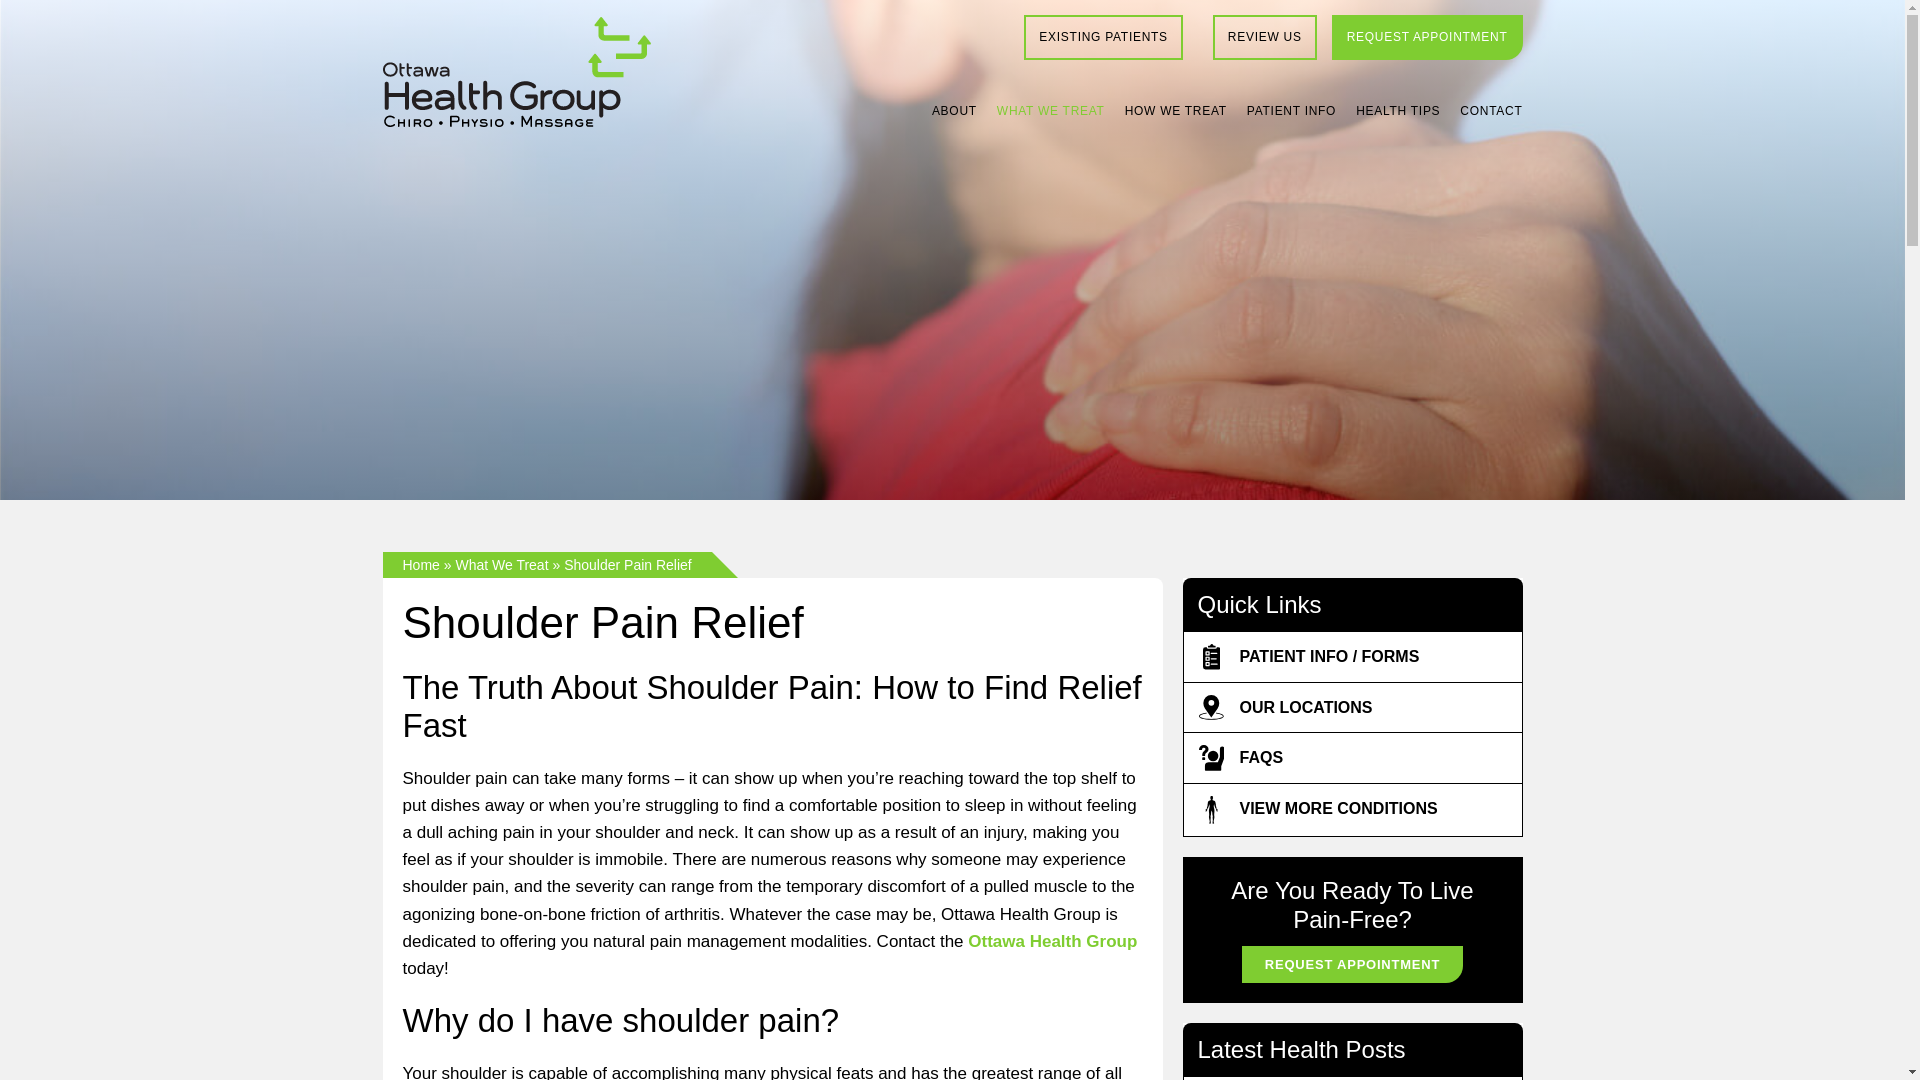  What do you see at coordinates (1050, 110) in the screenshot?
I see `WHAT WE TREAT` at bounding box center [1050, 110].